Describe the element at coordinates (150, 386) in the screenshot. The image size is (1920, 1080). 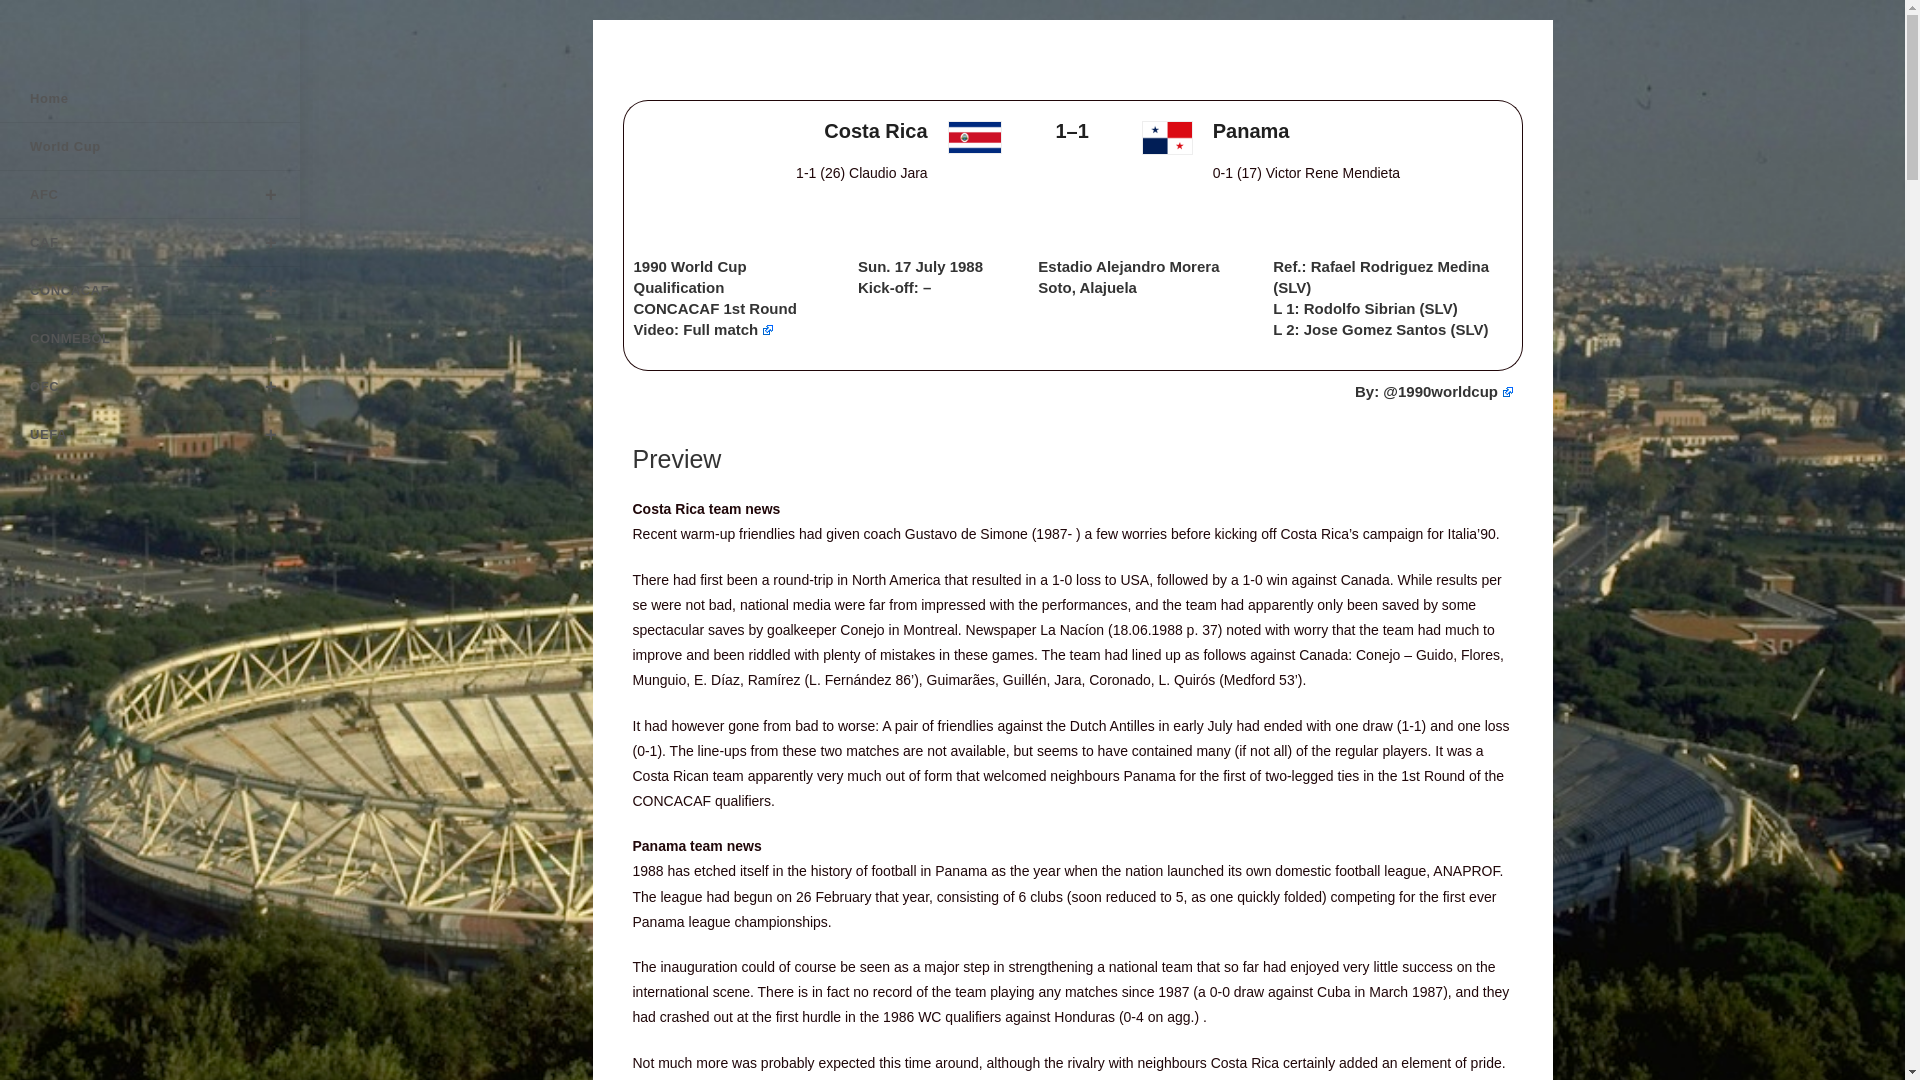
I see `OFC` at that location.